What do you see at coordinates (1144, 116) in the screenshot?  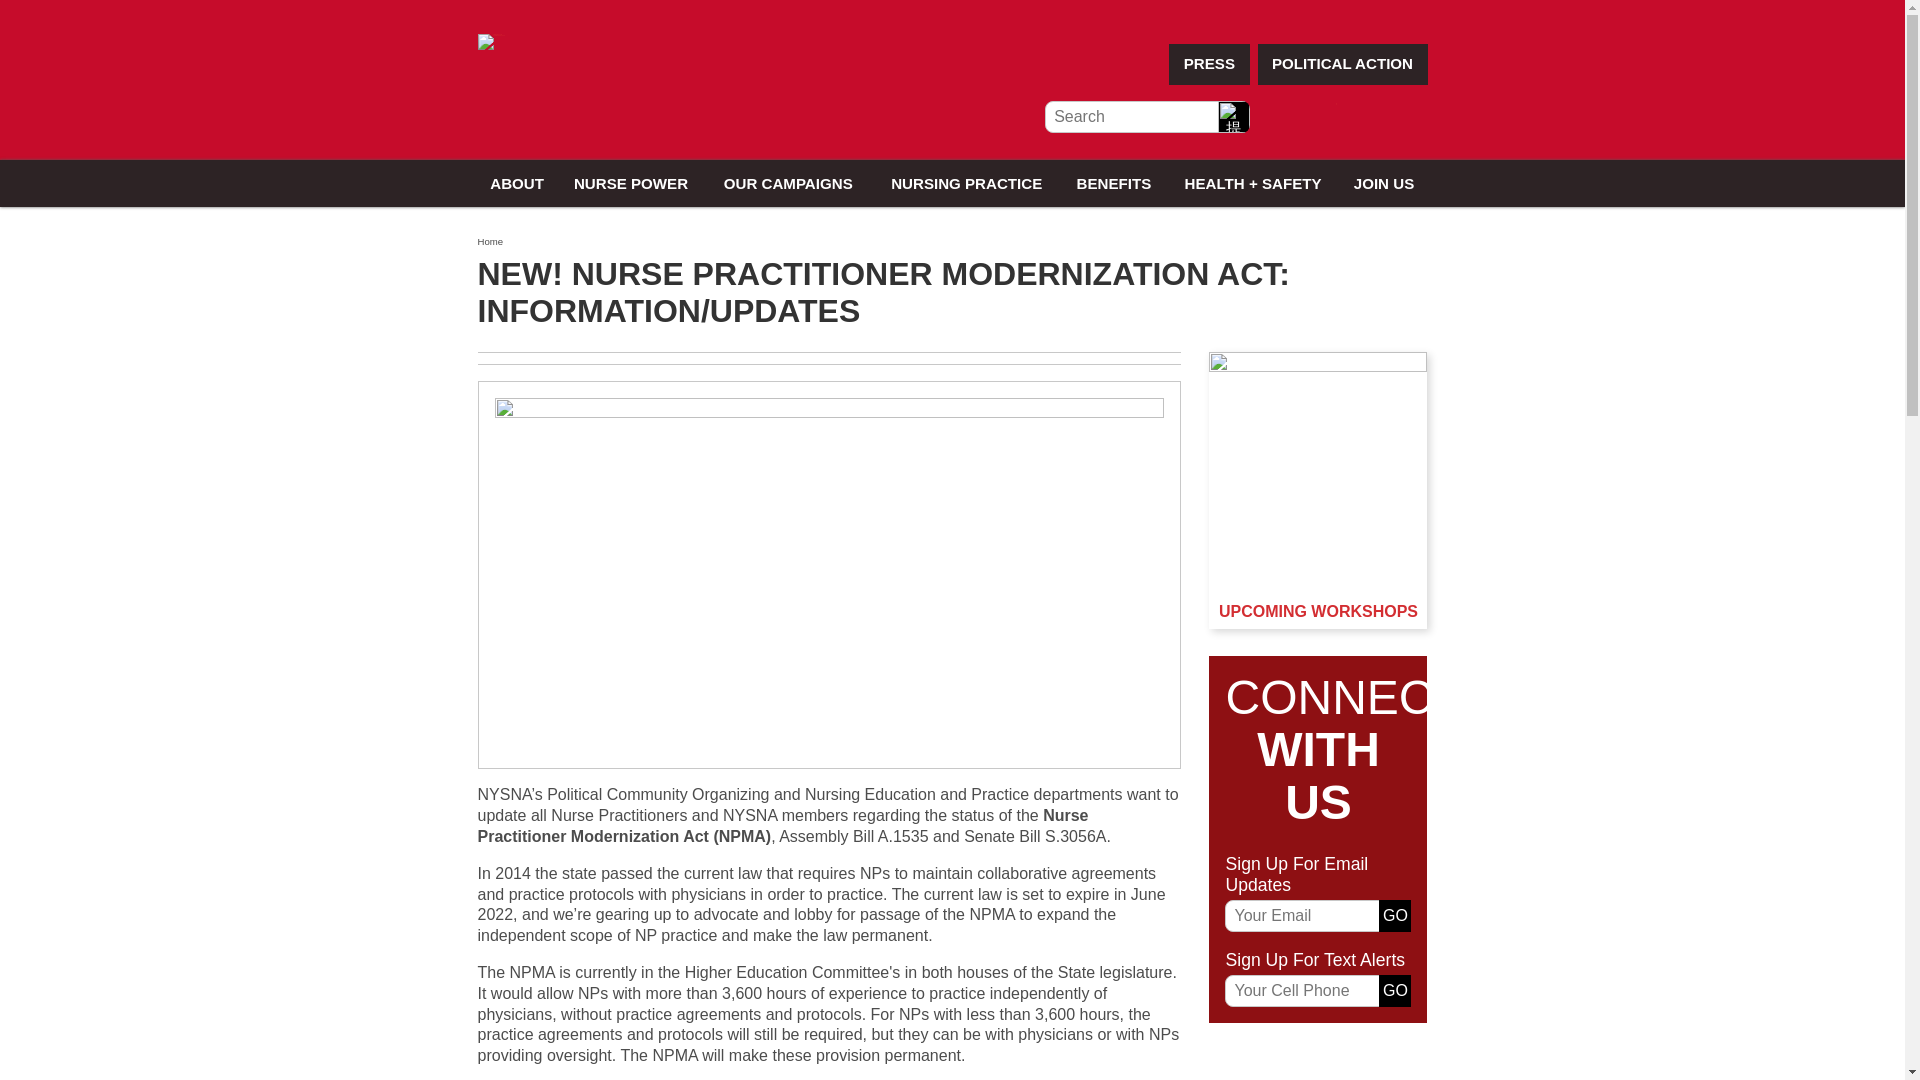 I see `Enter the terms you wish to search for.` at bounding box center [1144, 116].